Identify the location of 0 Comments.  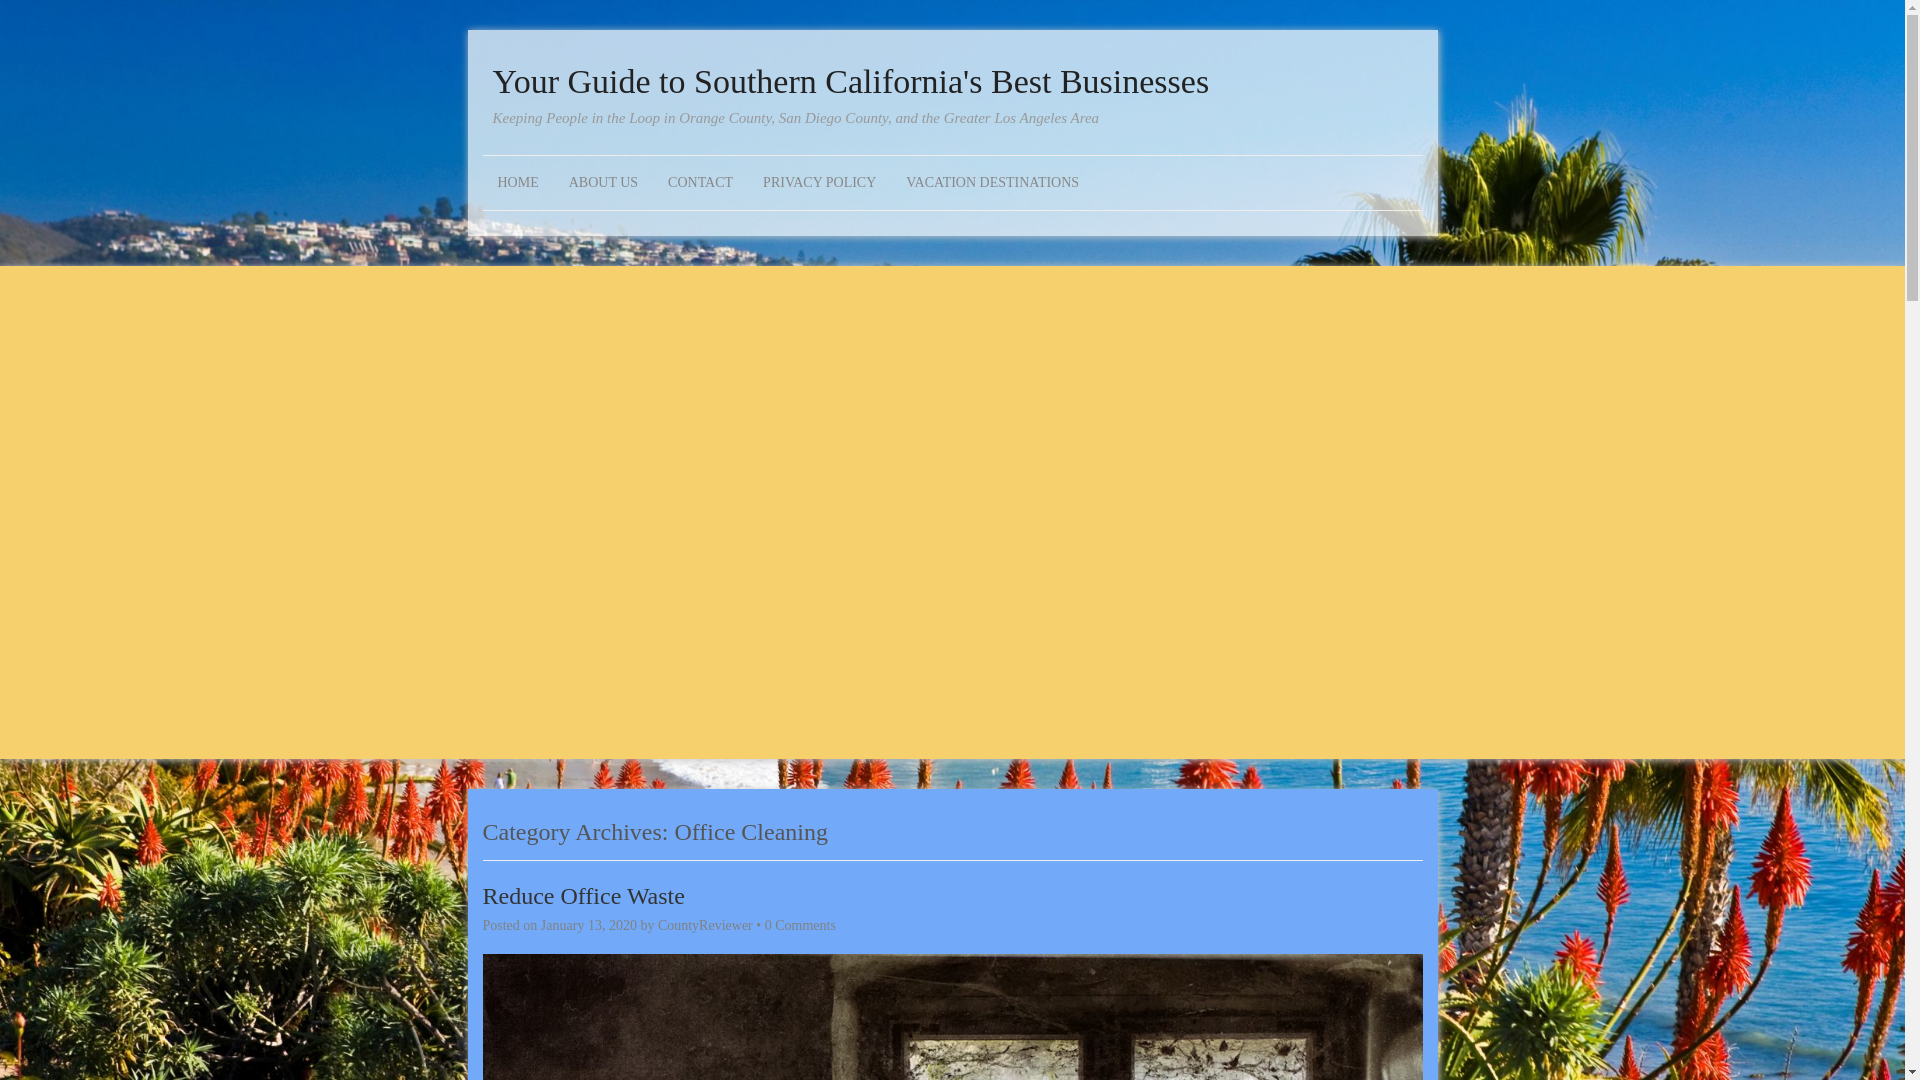
(800, 926).